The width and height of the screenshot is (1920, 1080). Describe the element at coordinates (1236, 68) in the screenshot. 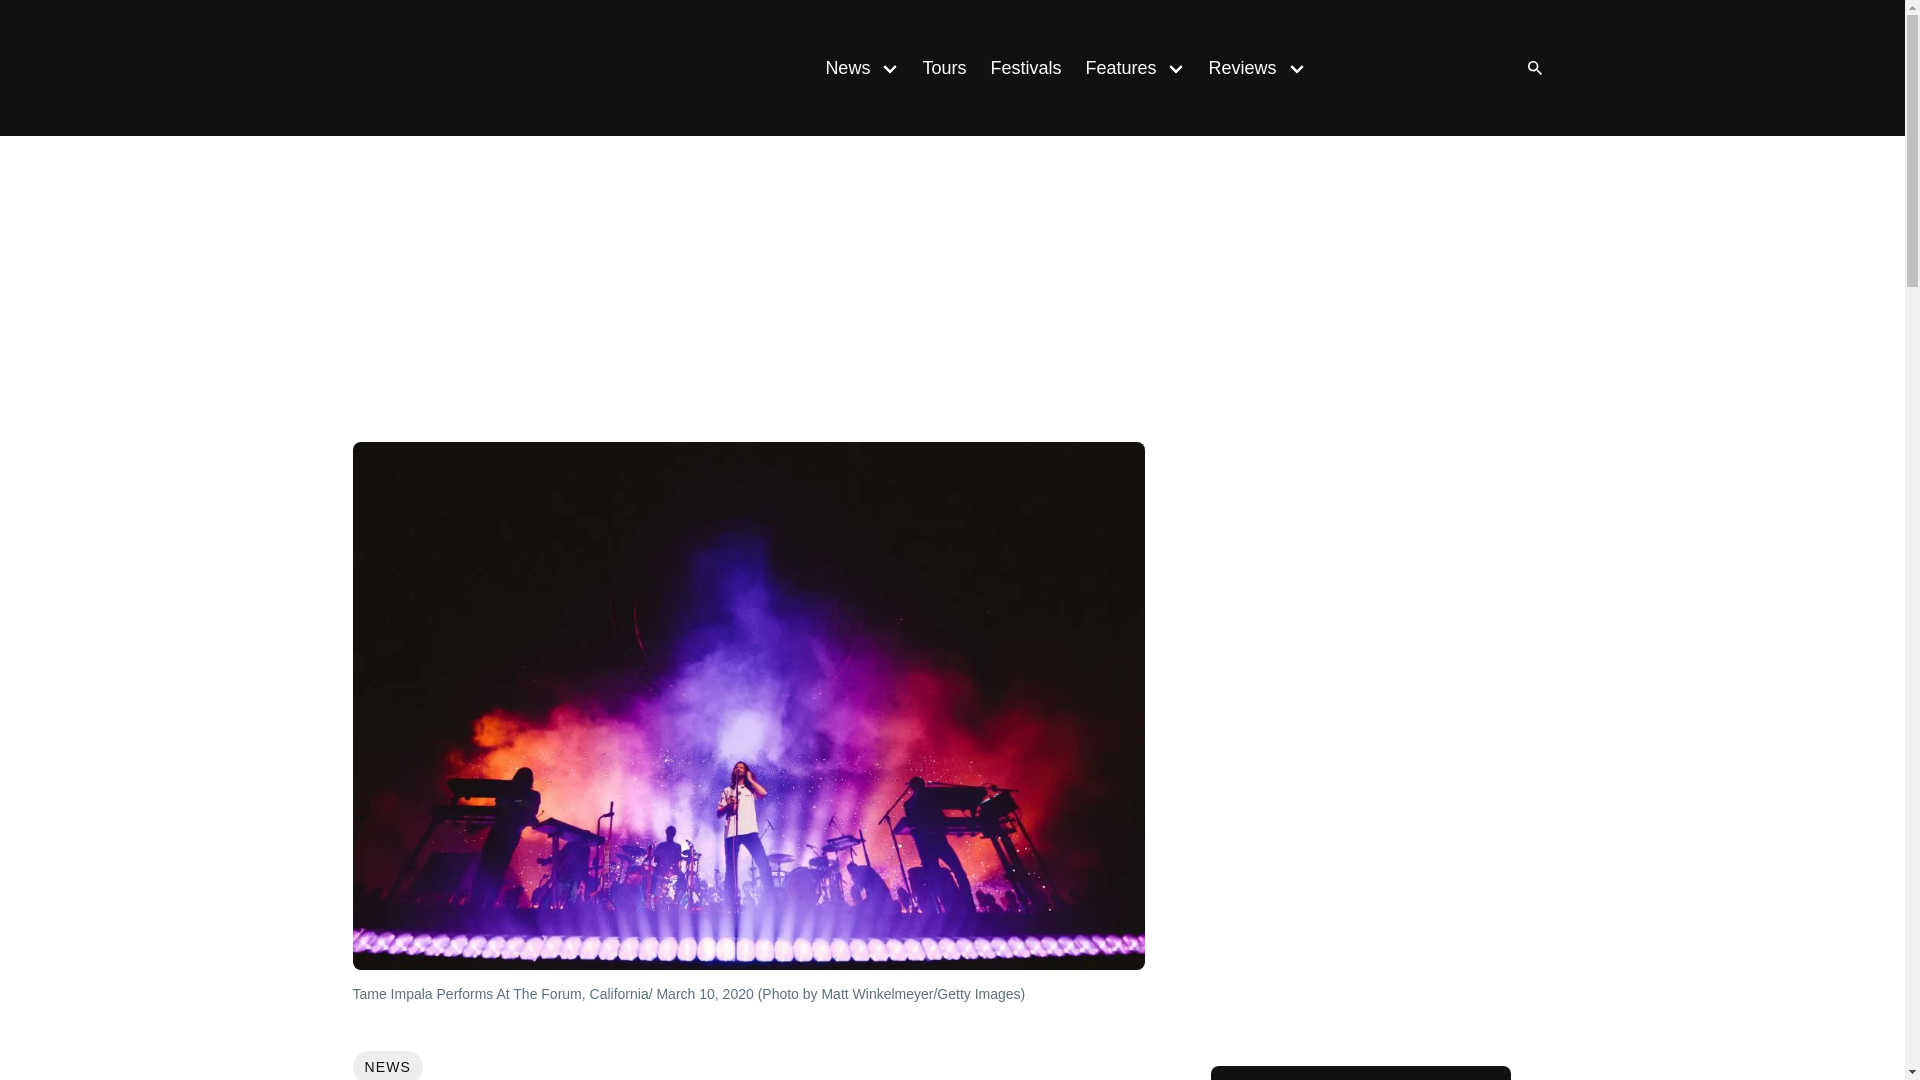

I see `Reviews` at that location.